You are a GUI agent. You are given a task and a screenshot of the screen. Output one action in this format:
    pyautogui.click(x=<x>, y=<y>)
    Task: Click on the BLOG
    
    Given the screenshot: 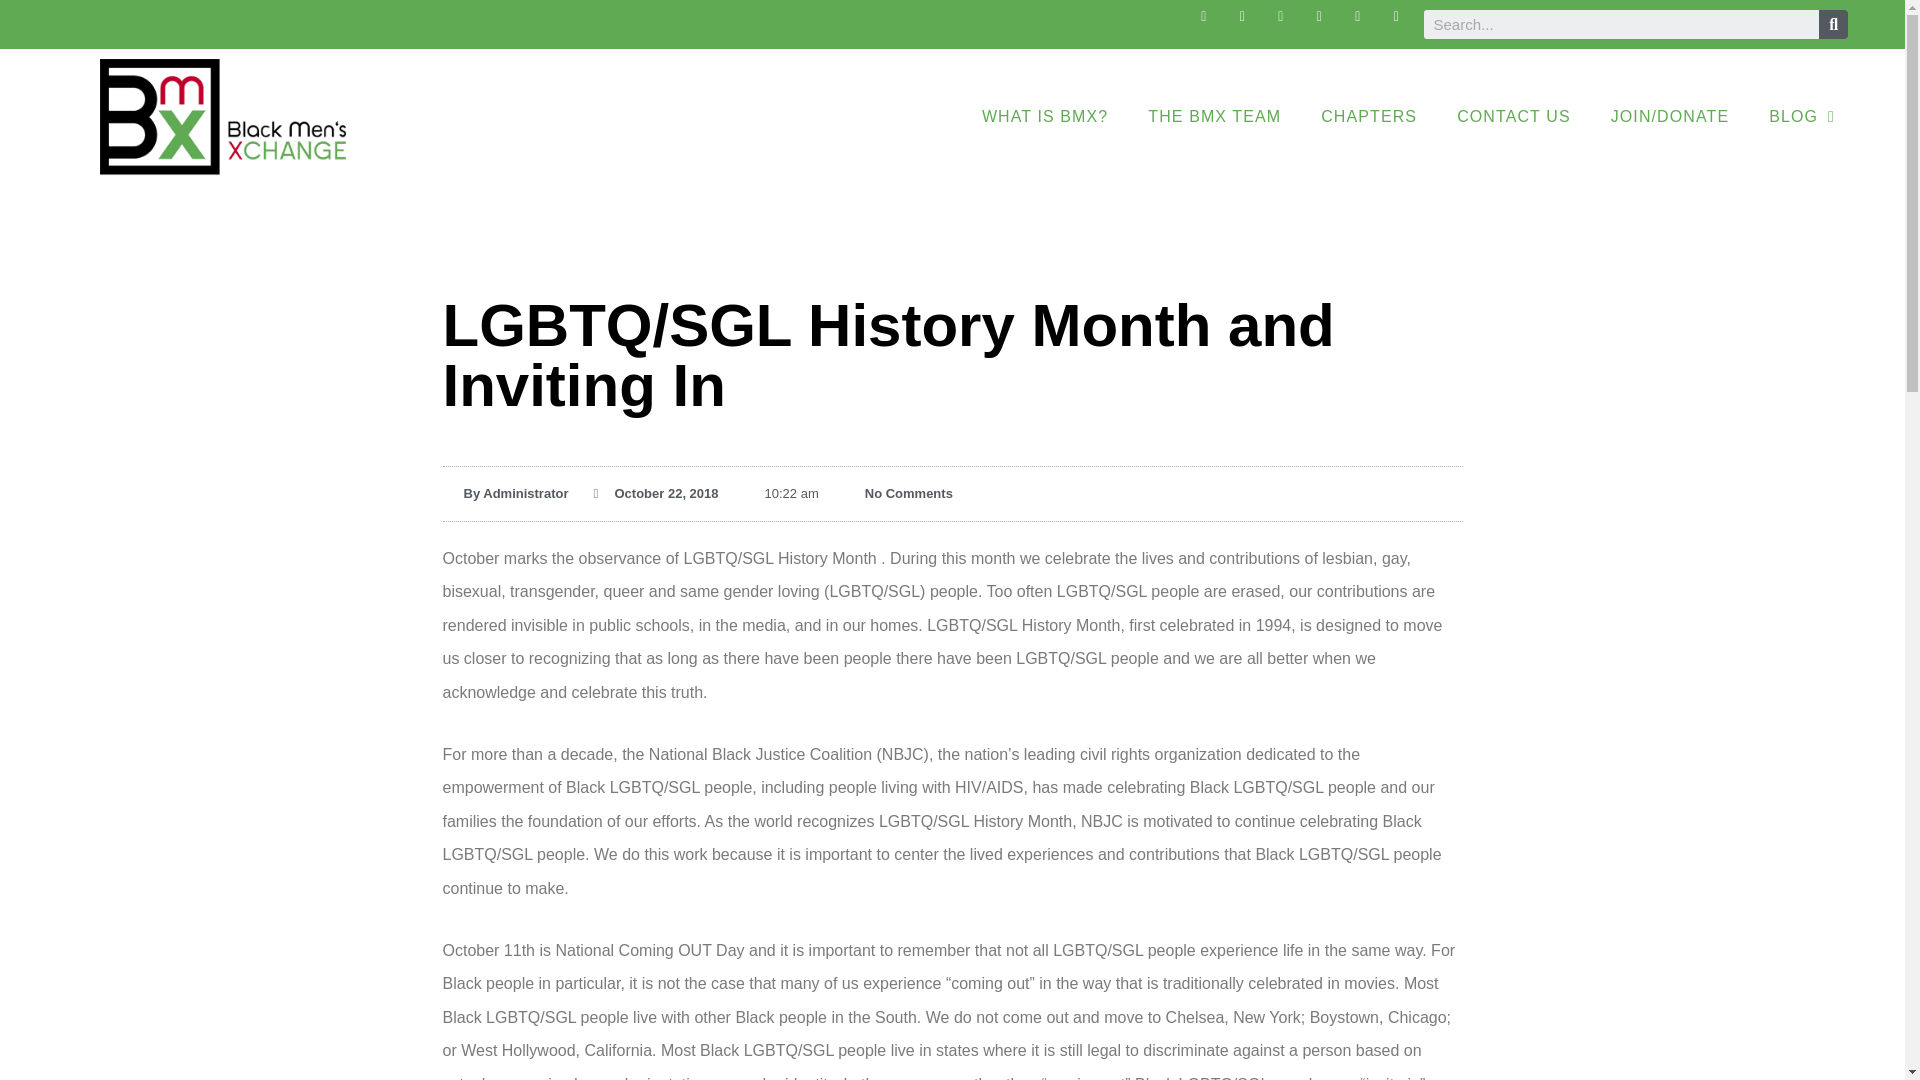 What is the action you would take?
    pyautogui.click(x=1802, y=116)
    